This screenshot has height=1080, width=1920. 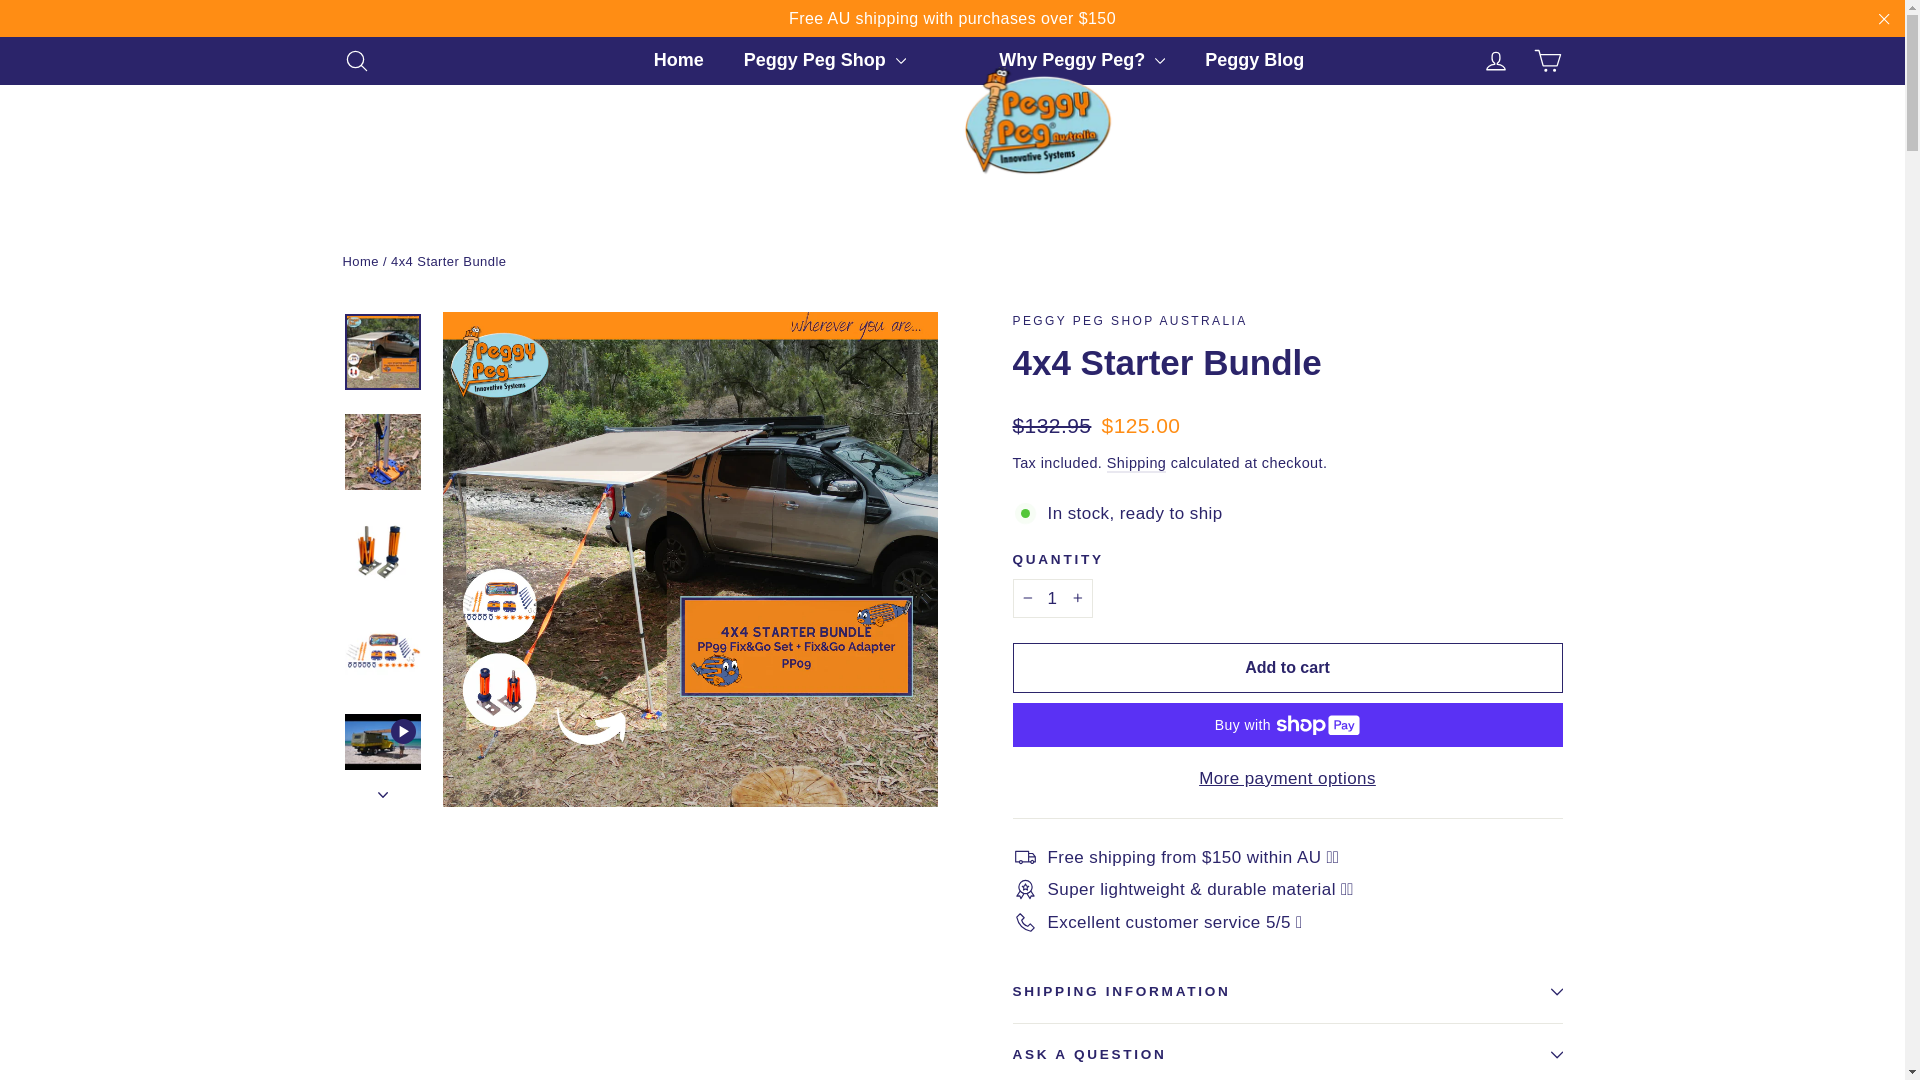 What do you see at coordinates (1548, 60) in the screenshot?
I see `icon-X` at bounding box center [1548, 60].